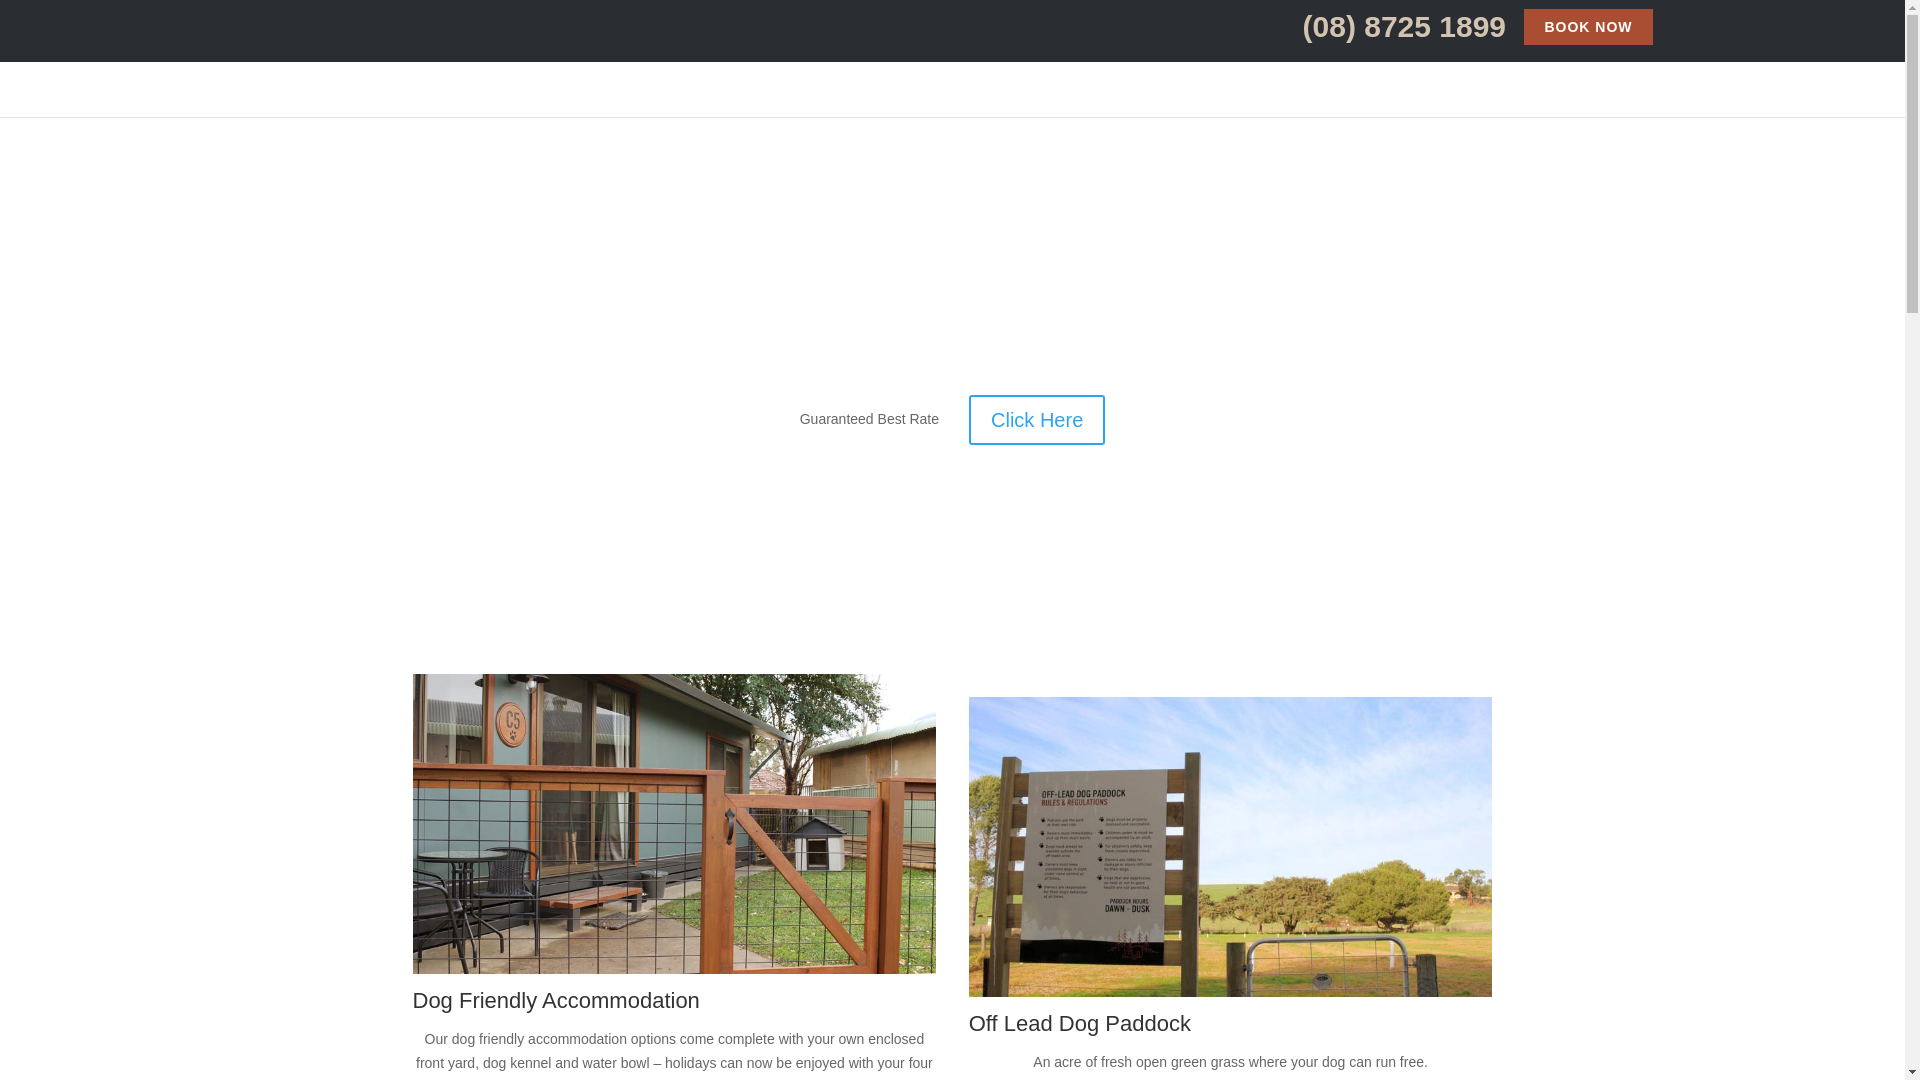  What do you see at coordinates (1392, 73) in the screenshot?
I see `OUR PARK` at bounding box center [1392, 73].